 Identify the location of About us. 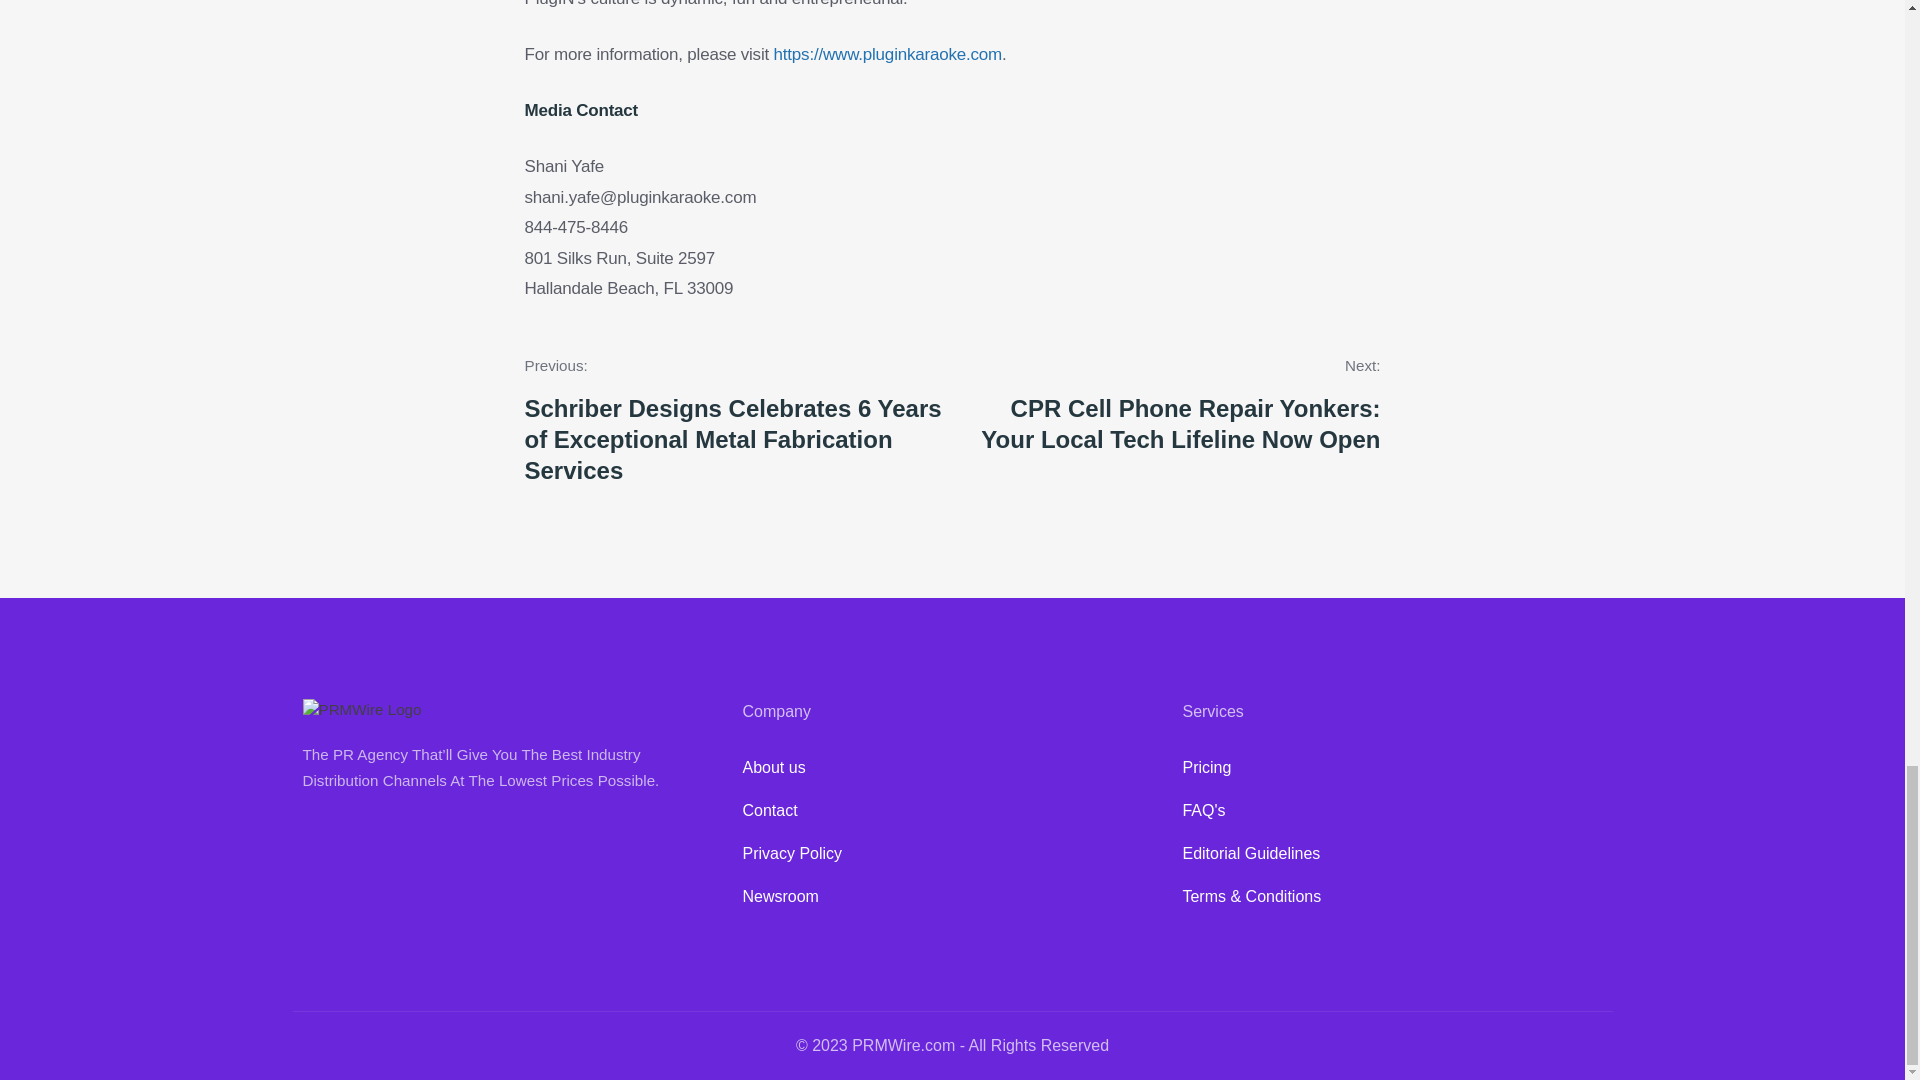
(951, 767).